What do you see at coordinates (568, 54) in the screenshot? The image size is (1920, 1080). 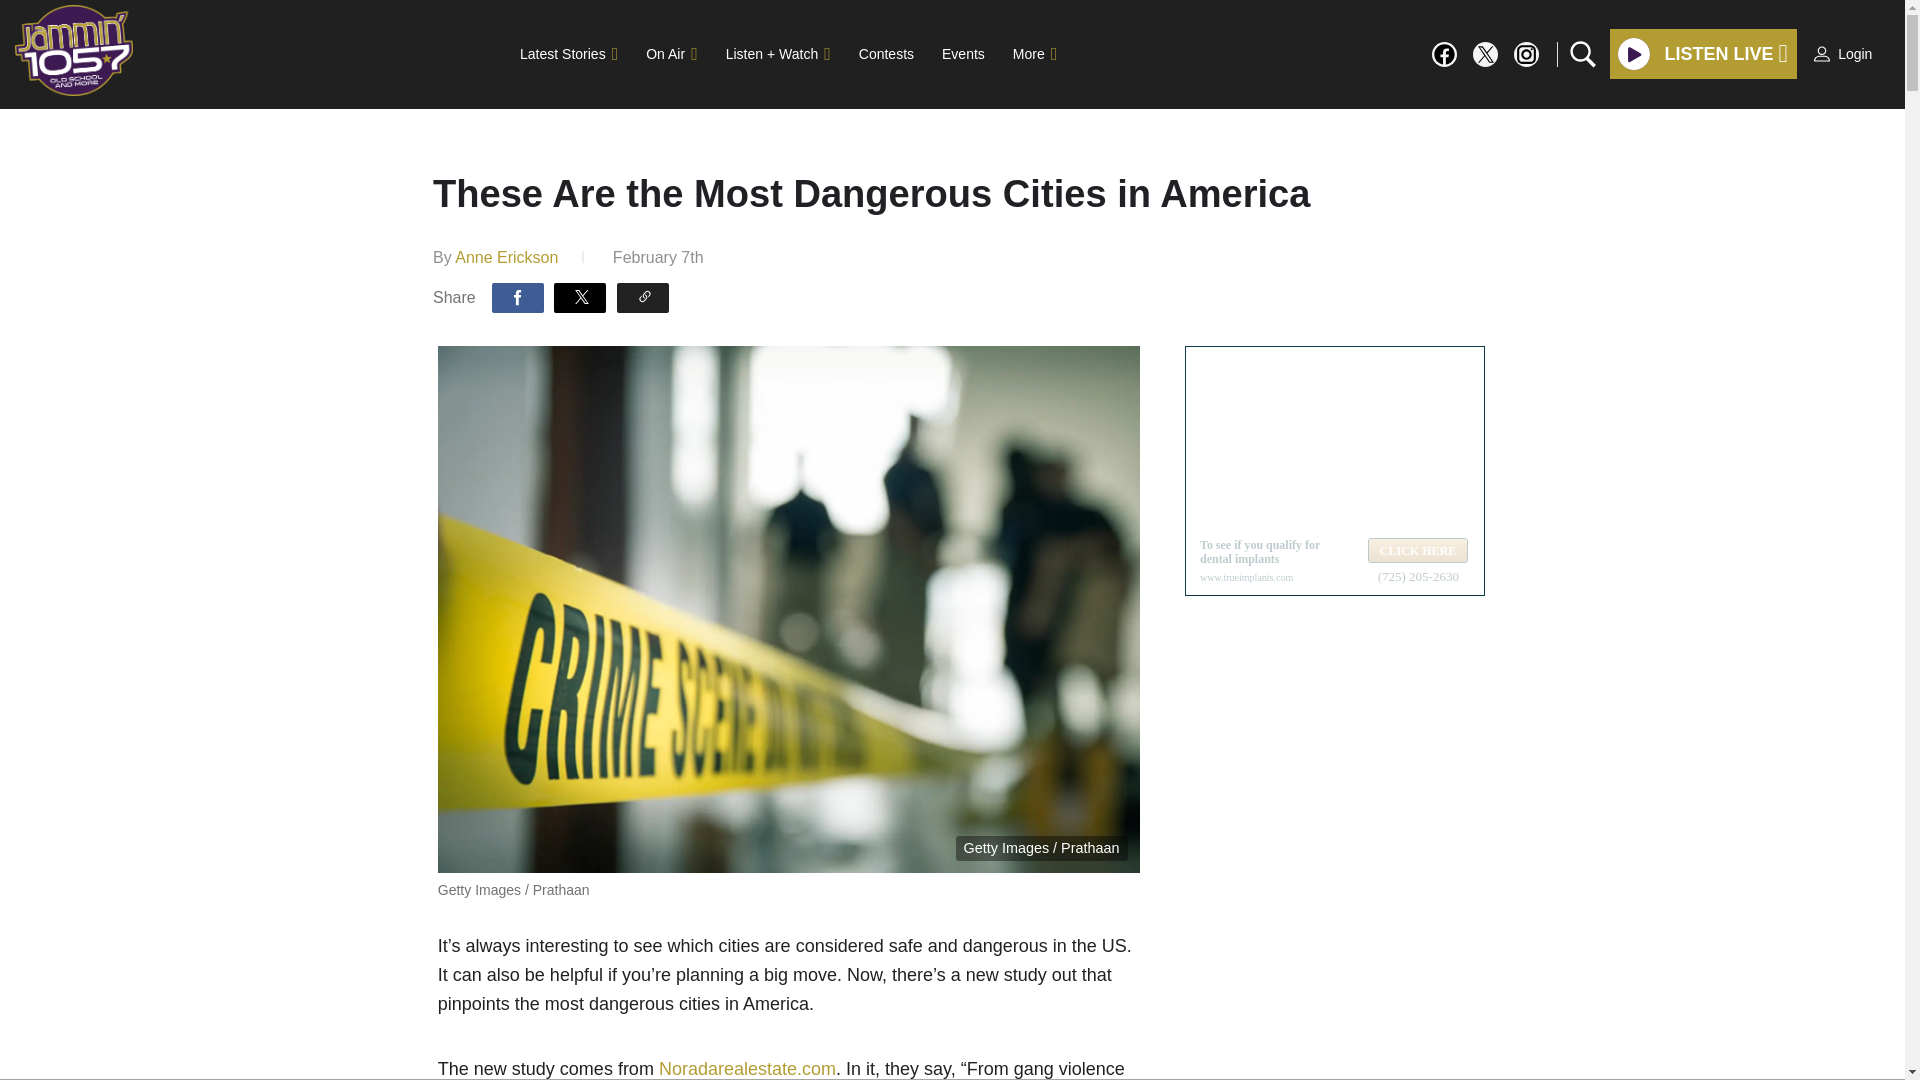 I see `Latest Stories` at bounding box center [568, 54].